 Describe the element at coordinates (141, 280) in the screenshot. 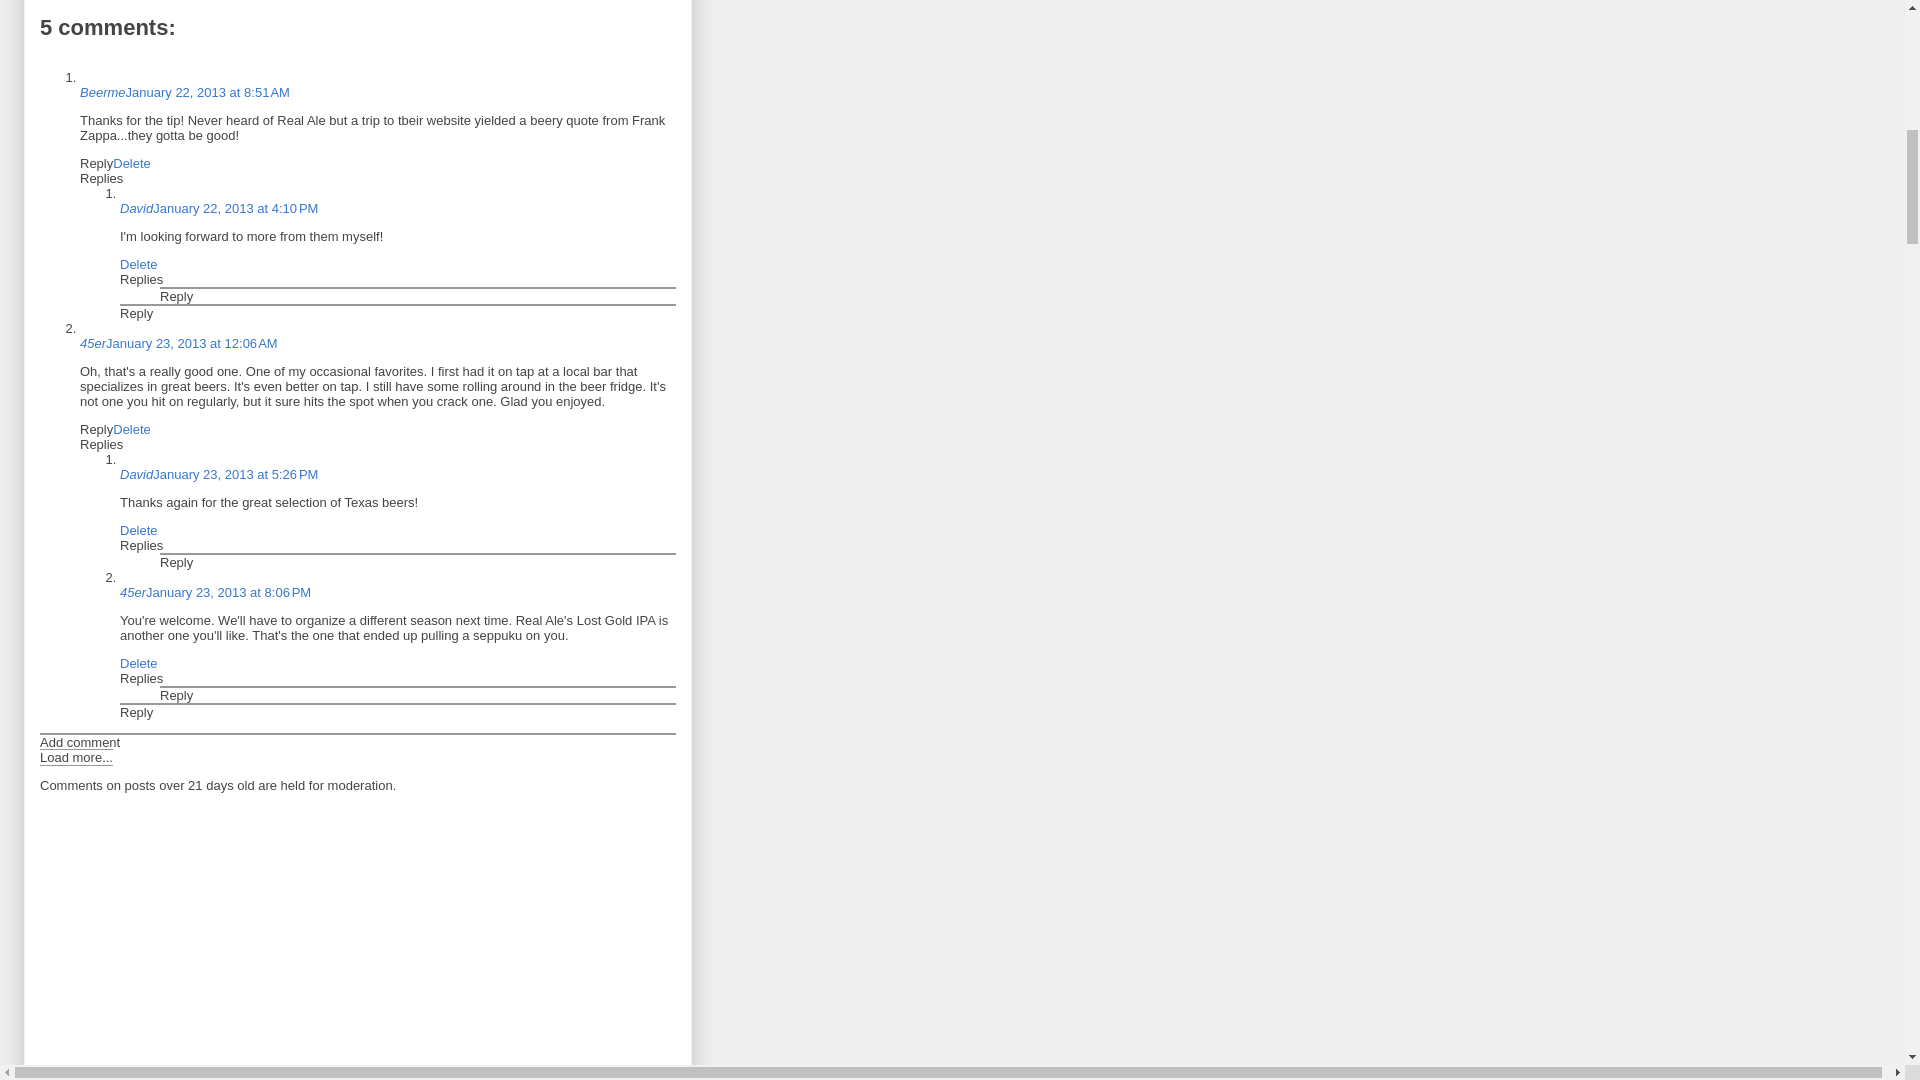

I see `Replies` at that location.